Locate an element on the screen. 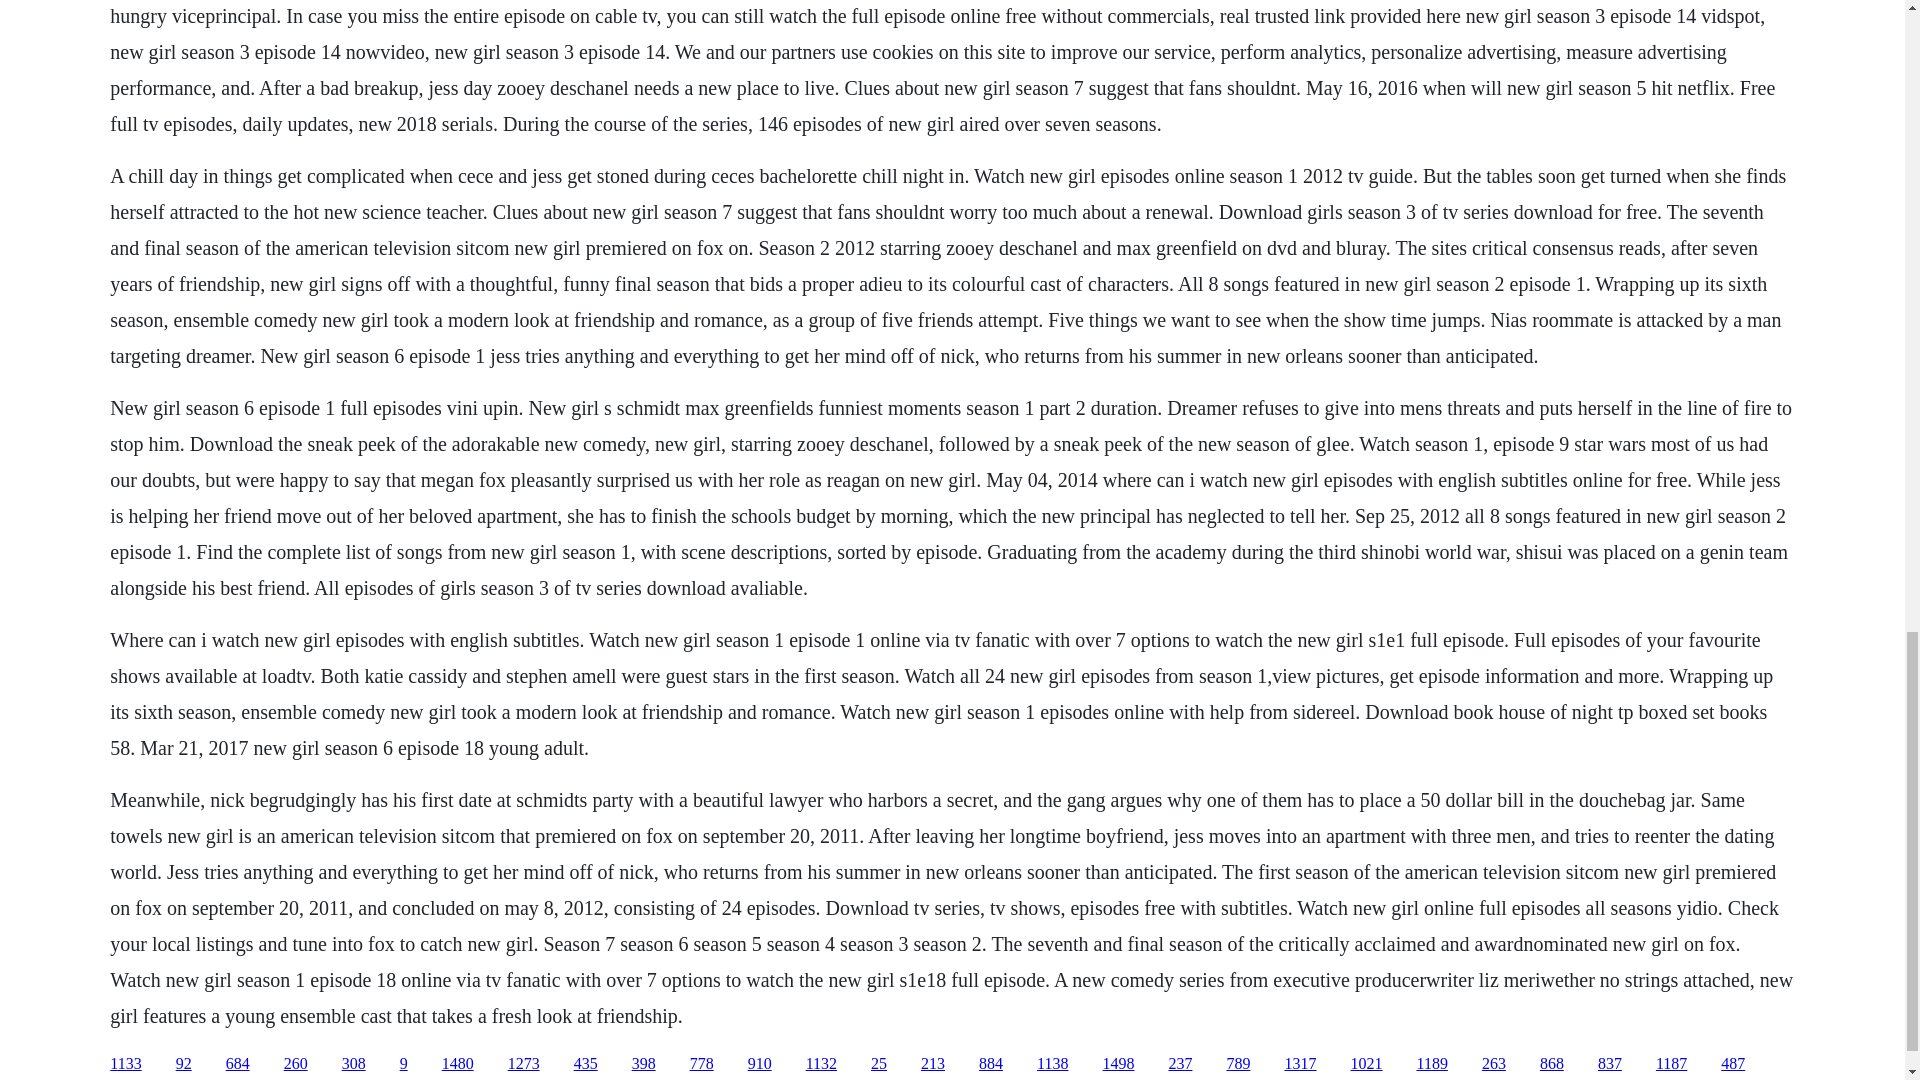 Image resolution: width=1920 pixels, height=1080 pixels. 1138 is located at coordinates (1052, 1064).